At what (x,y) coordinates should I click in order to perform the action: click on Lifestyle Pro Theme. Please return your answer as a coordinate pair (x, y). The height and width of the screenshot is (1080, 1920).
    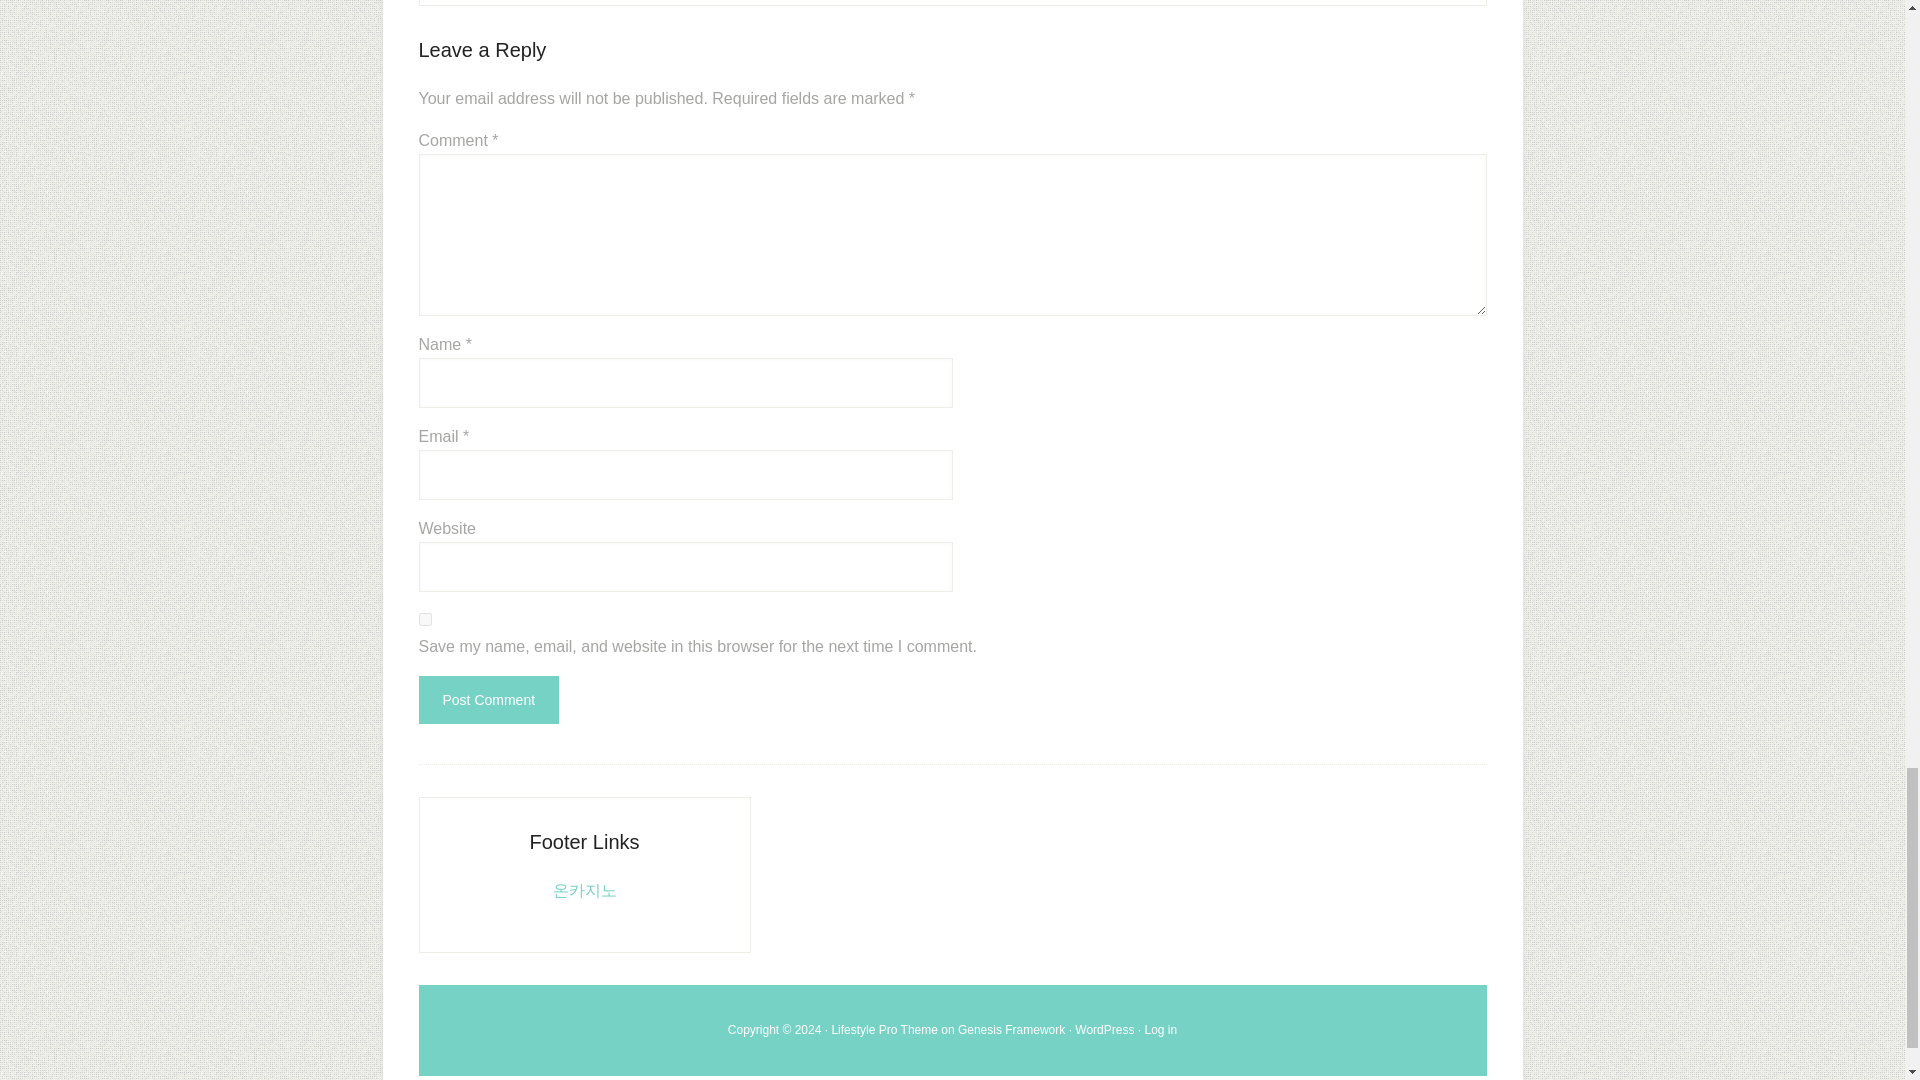
    Looking at the image, I should click on (884, 1029).